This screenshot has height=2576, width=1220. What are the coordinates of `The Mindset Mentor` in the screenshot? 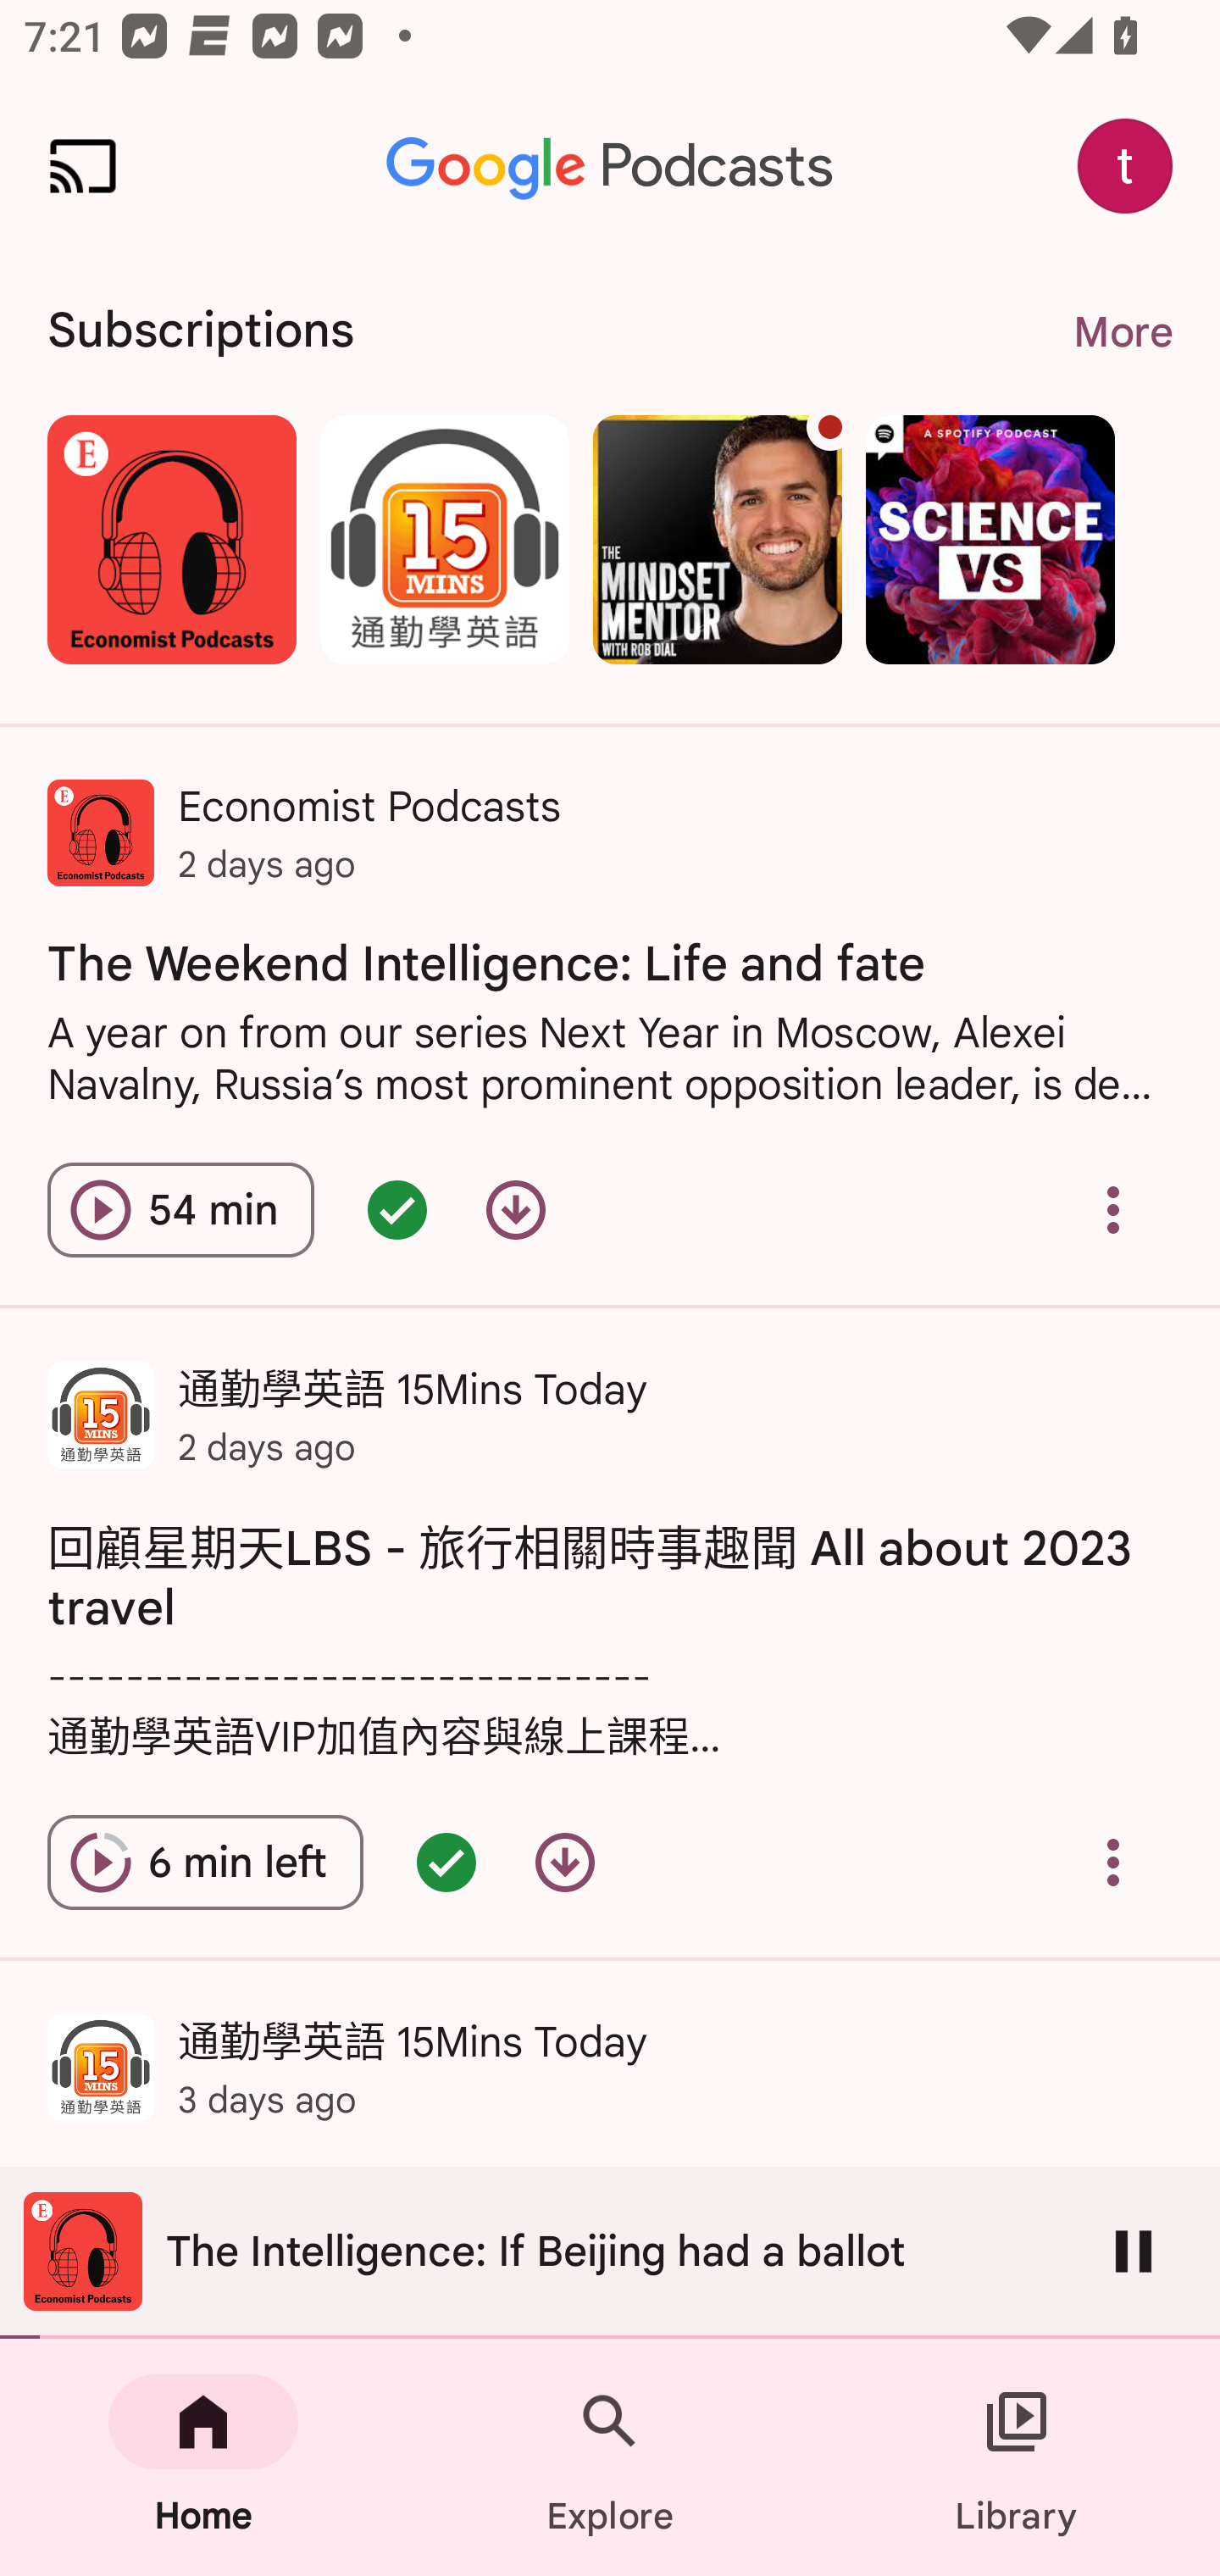 It's located at (717, 539).